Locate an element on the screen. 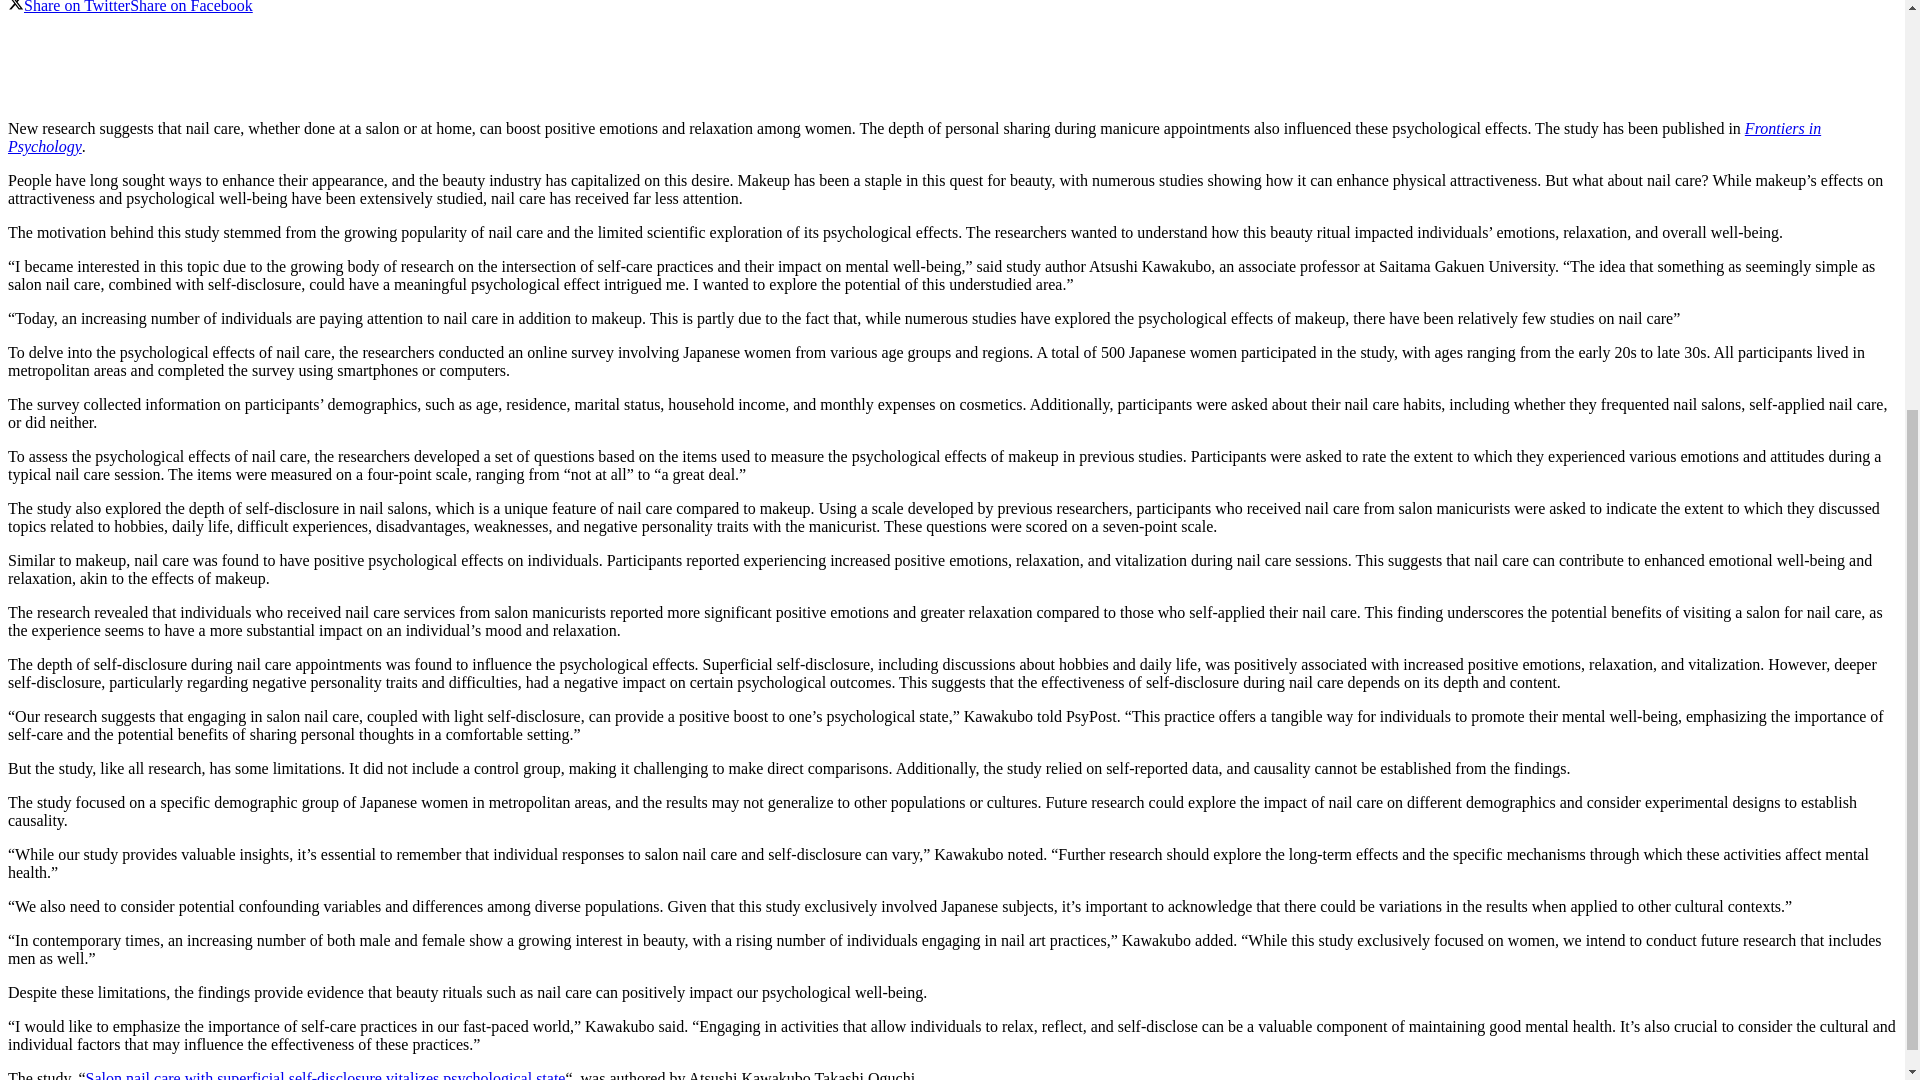 The width and height of the screenshot is (1920, 1080). Share on Twitter is located at coordinates (68, 7).